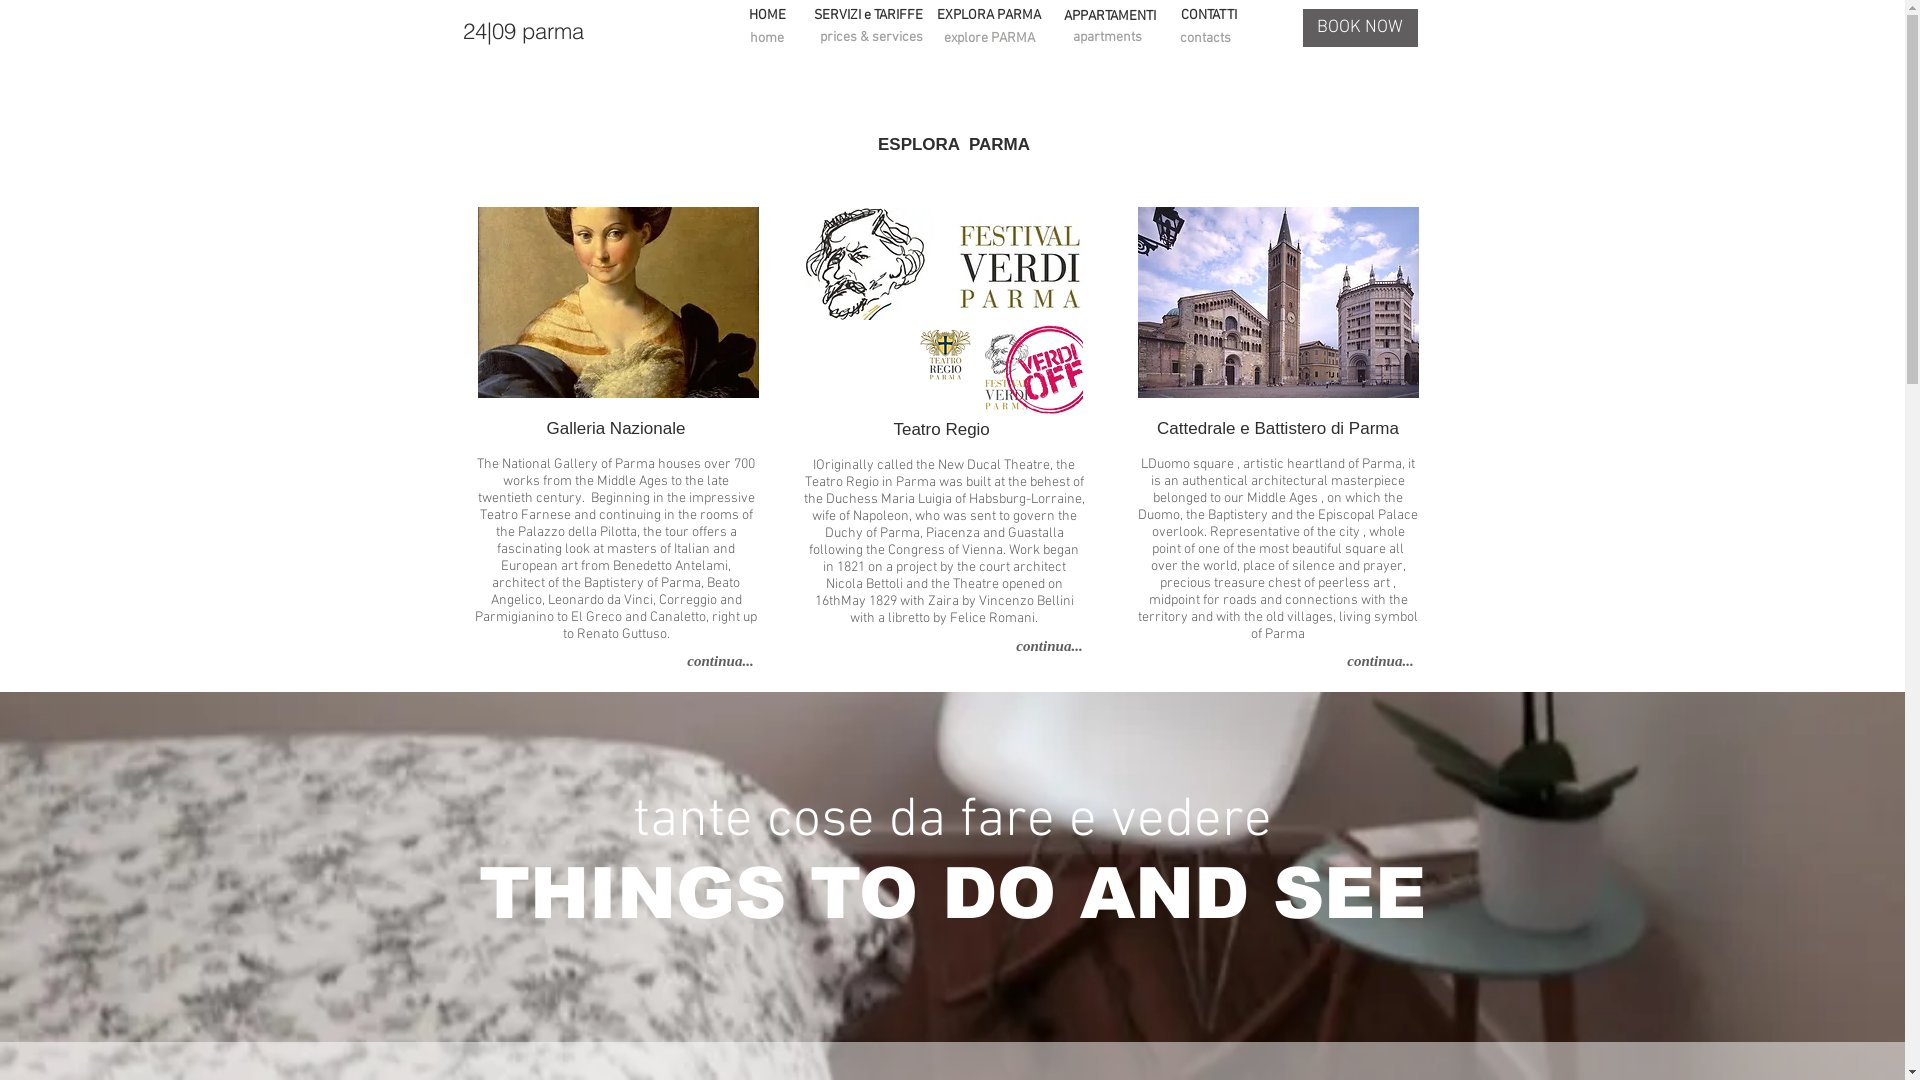 This screenshot has height=1080, width=1920. What do you see at coordinates (766, 16) in the screenshot?
I see `HOME` at bounding box center [766, 16].